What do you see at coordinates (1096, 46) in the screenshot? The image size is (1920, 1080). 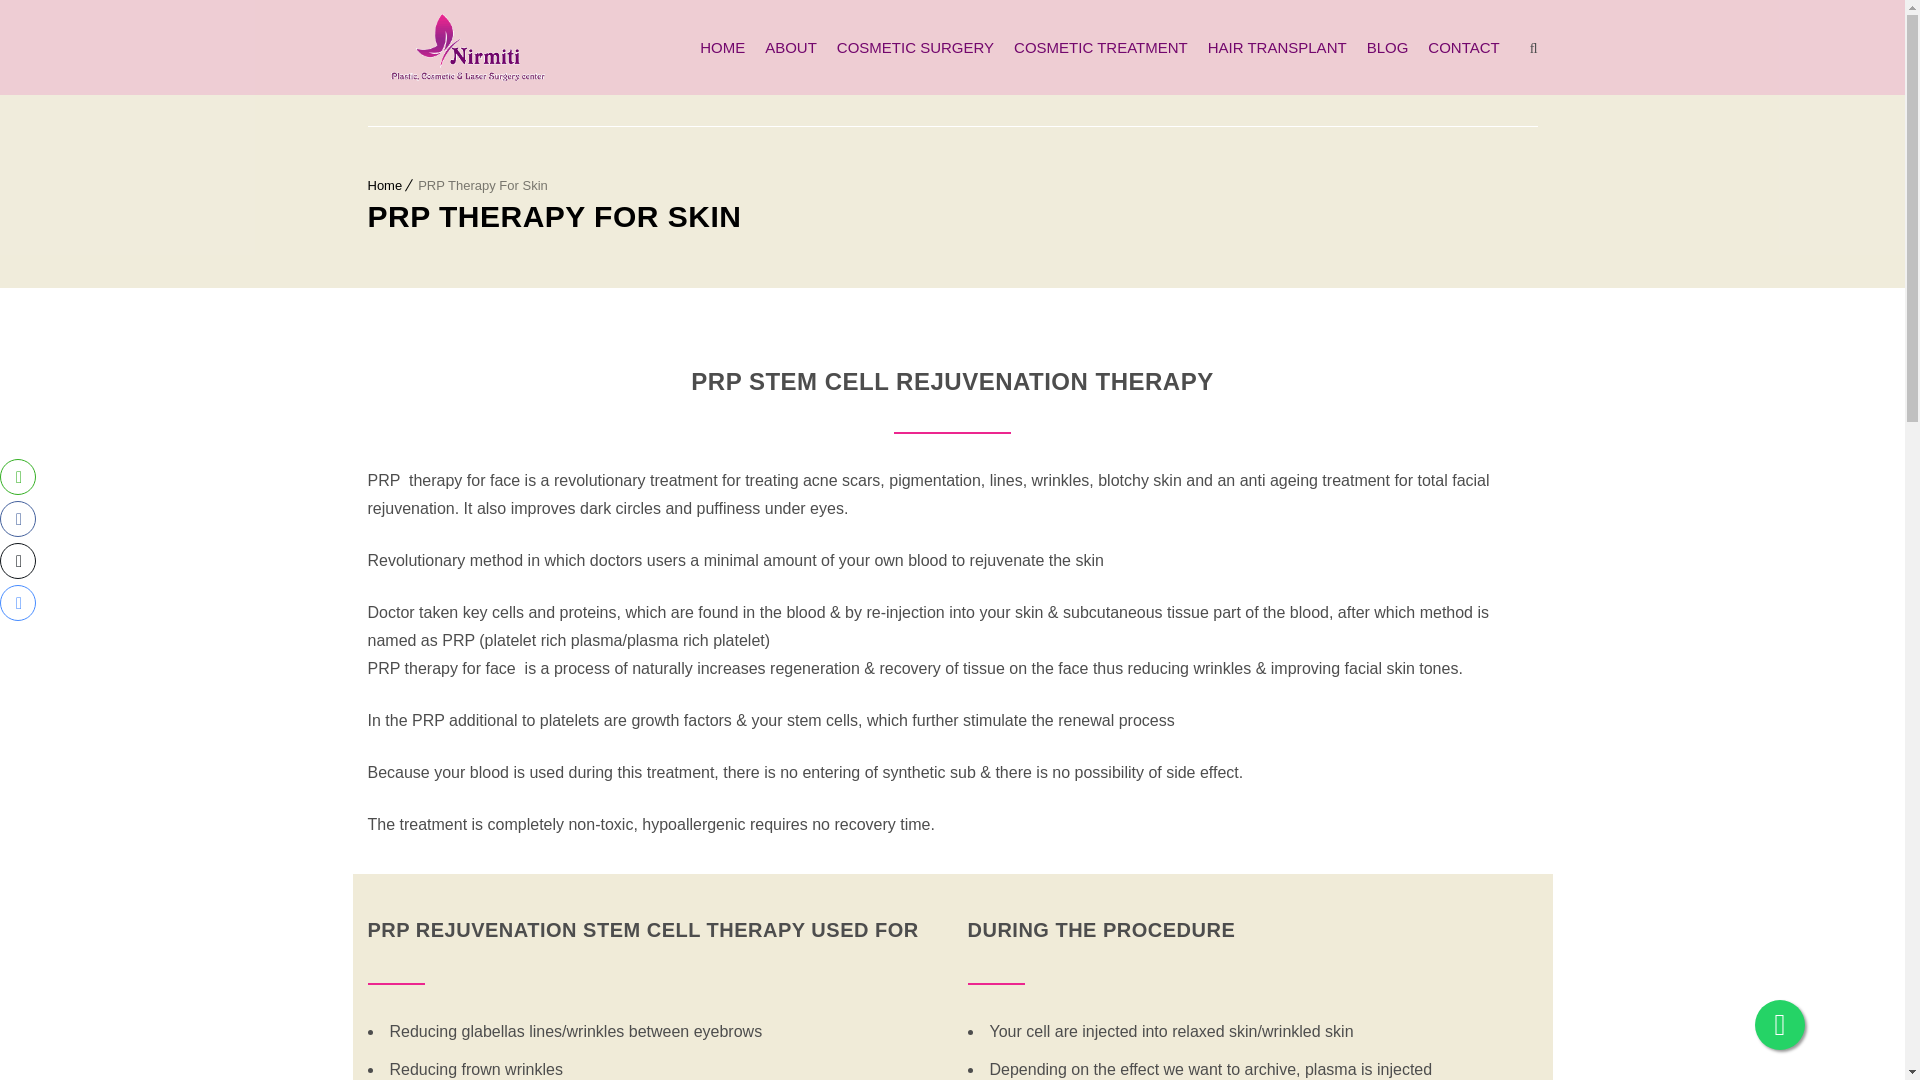 I see `COSMETIC TREATMENT` at bounding box center [1096, 46].